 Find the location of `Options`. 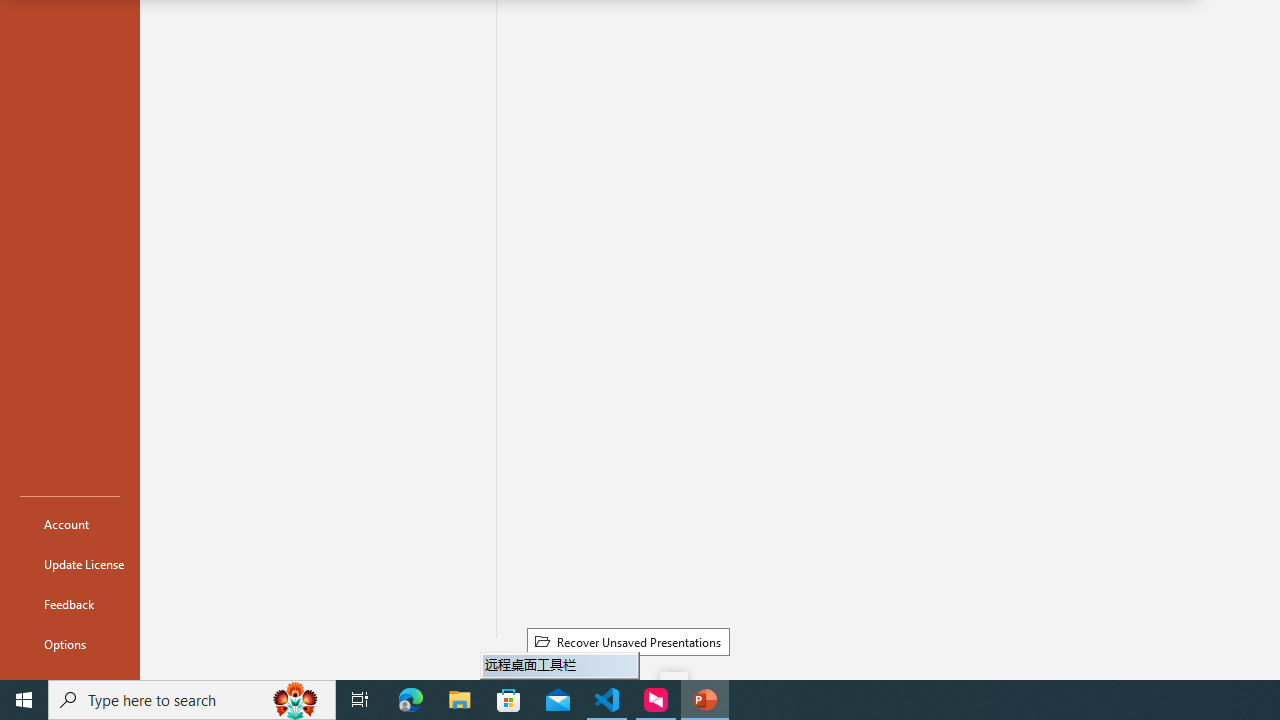

Options is located at coordinates (70, 644).